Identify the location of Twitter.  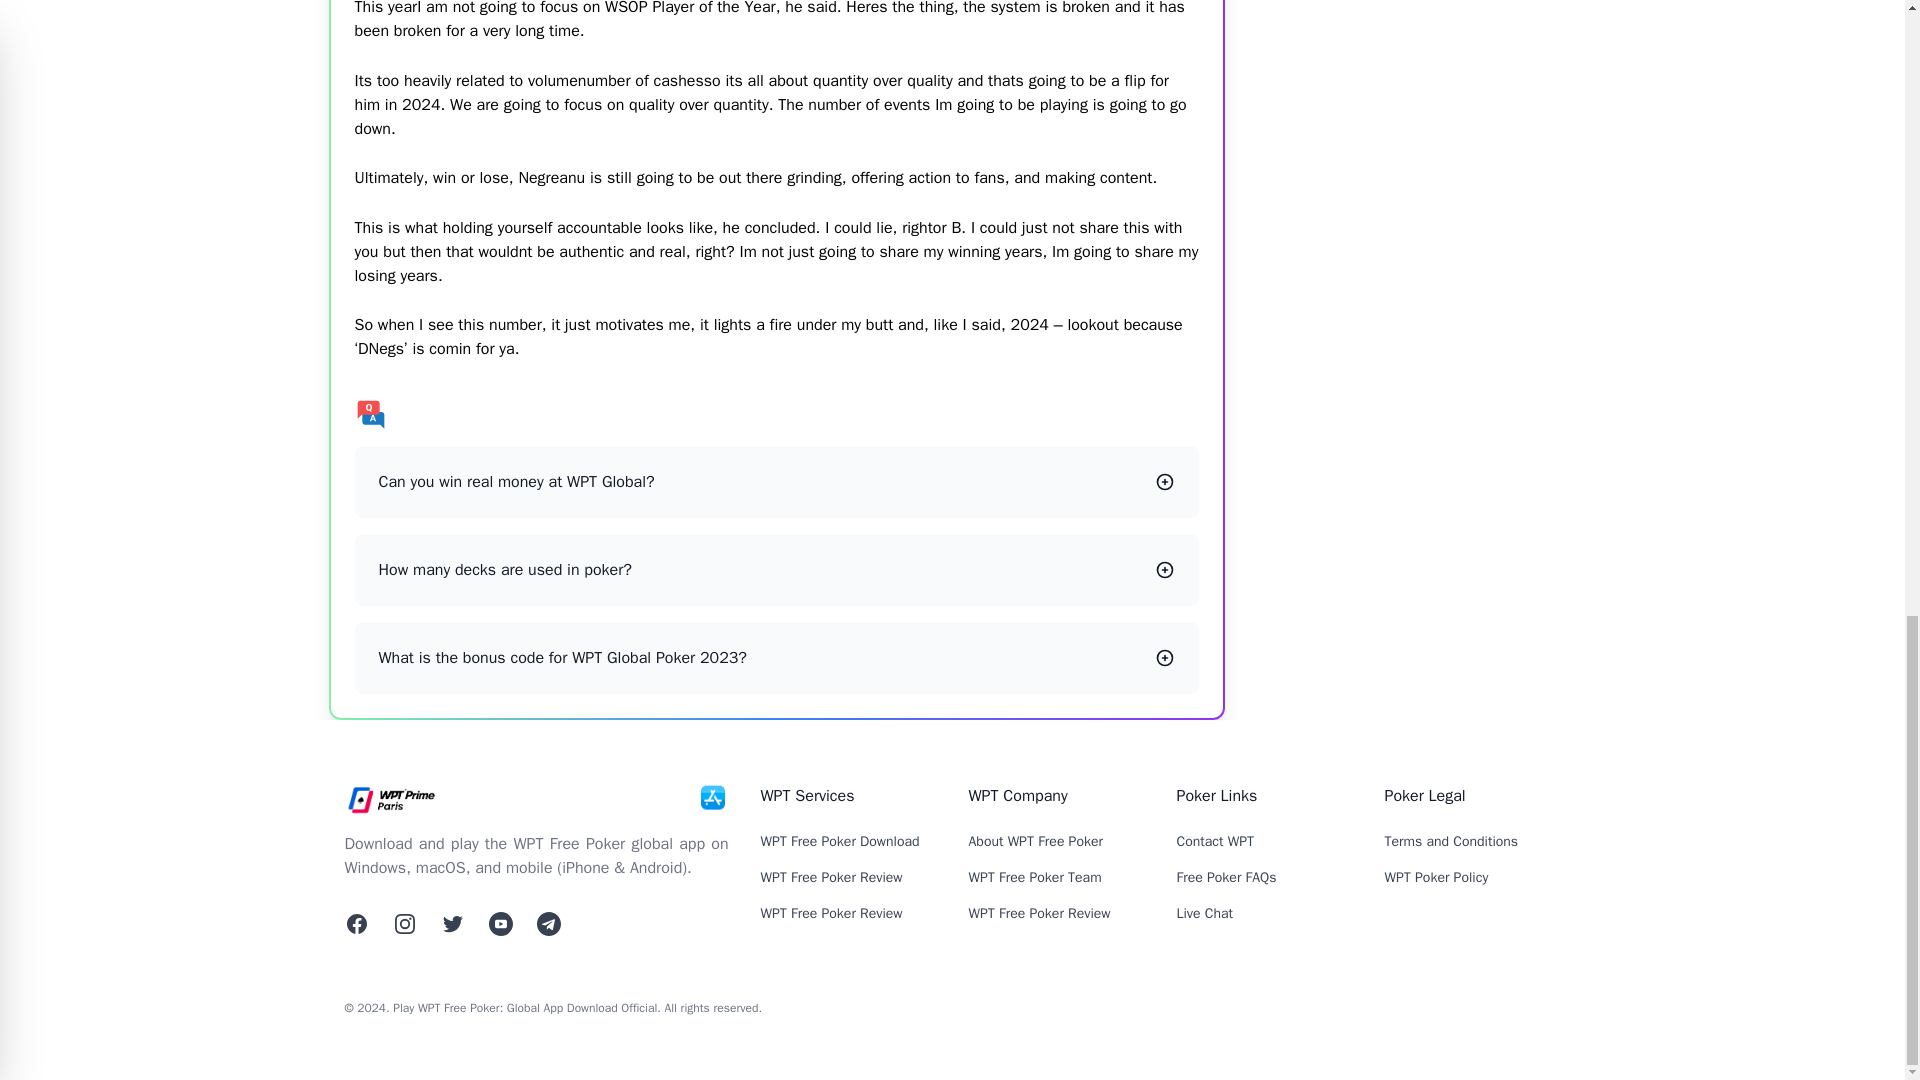
(548, 924).